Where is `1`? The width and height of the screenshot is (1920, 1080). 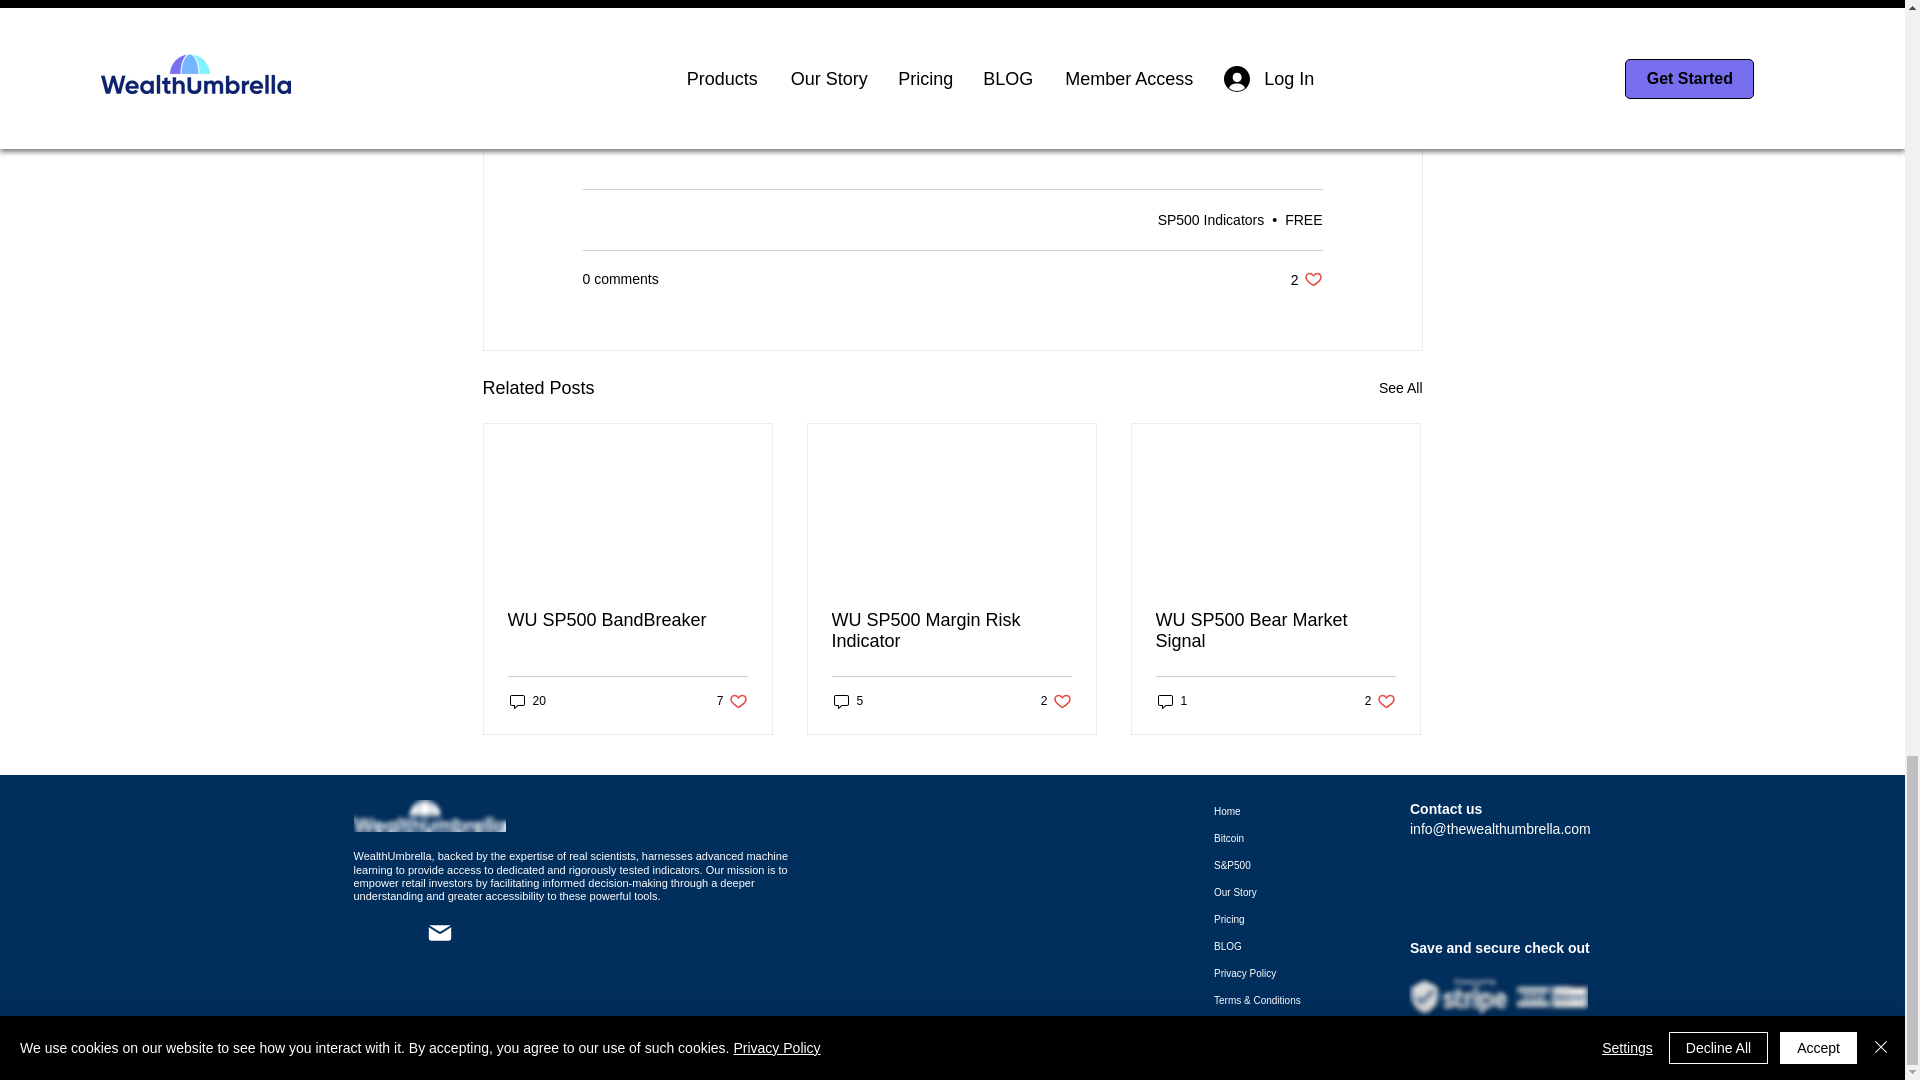 1 is located at coordinates (1380, 701).